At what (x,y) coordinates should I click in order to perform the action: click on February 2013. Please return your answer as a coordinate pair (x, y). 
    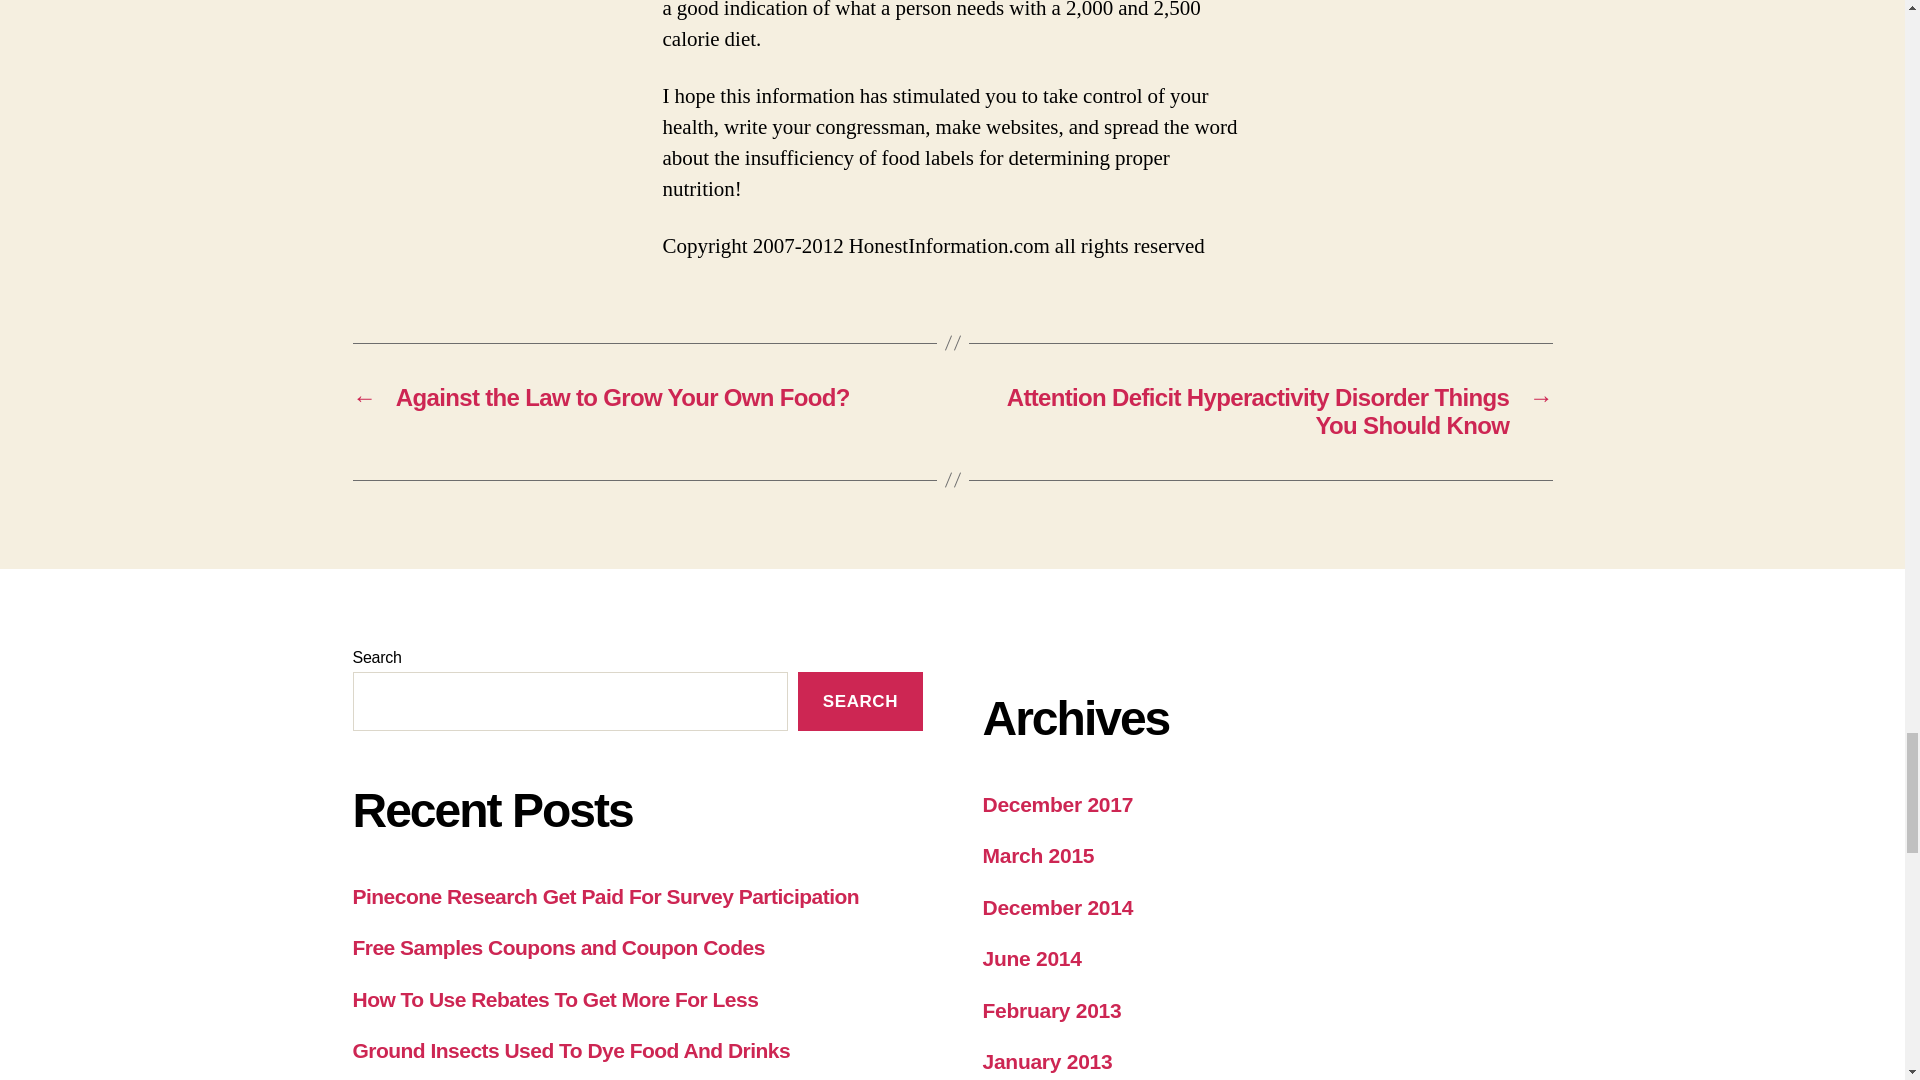
    Looking at the image, I should click on (1051, 1010).